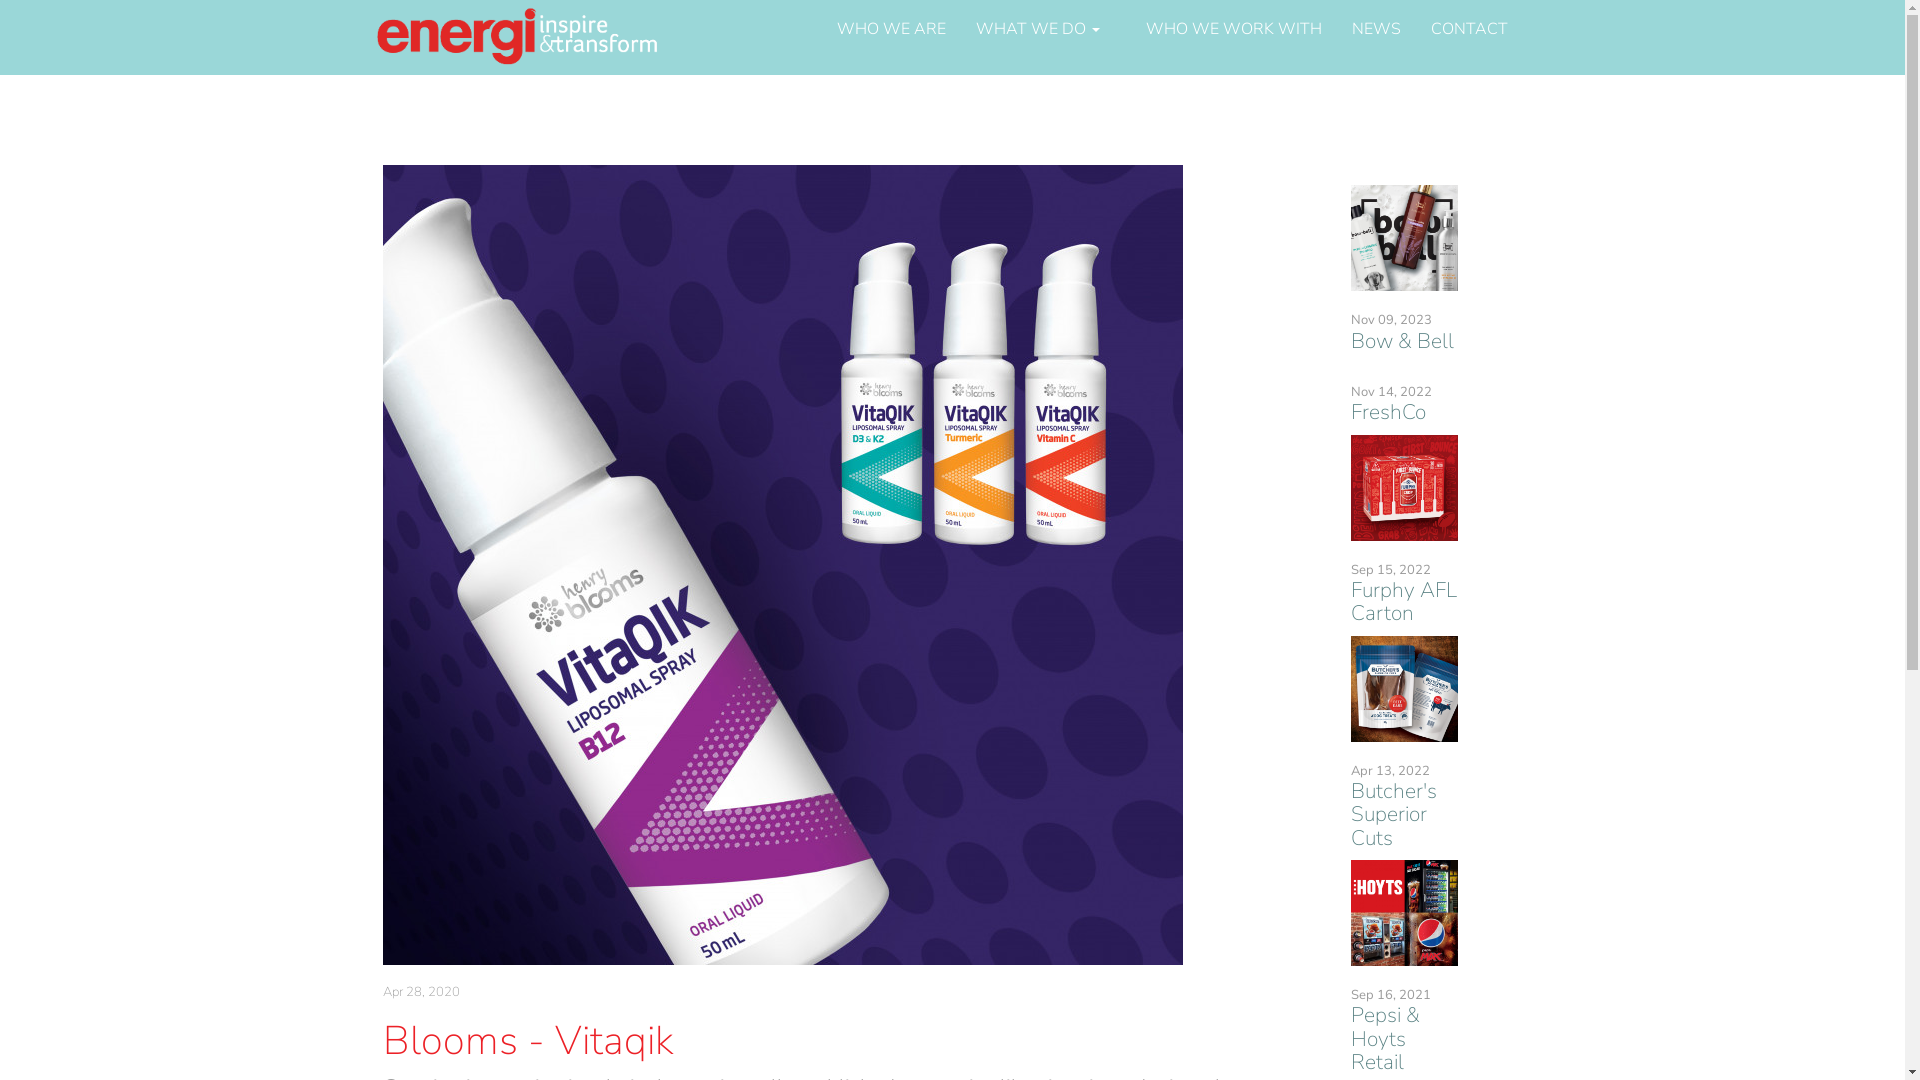 Image resolution: width=1920 pixels, height=1080 pixels. I want to click on WHO WE ARE, so click(892, 29).